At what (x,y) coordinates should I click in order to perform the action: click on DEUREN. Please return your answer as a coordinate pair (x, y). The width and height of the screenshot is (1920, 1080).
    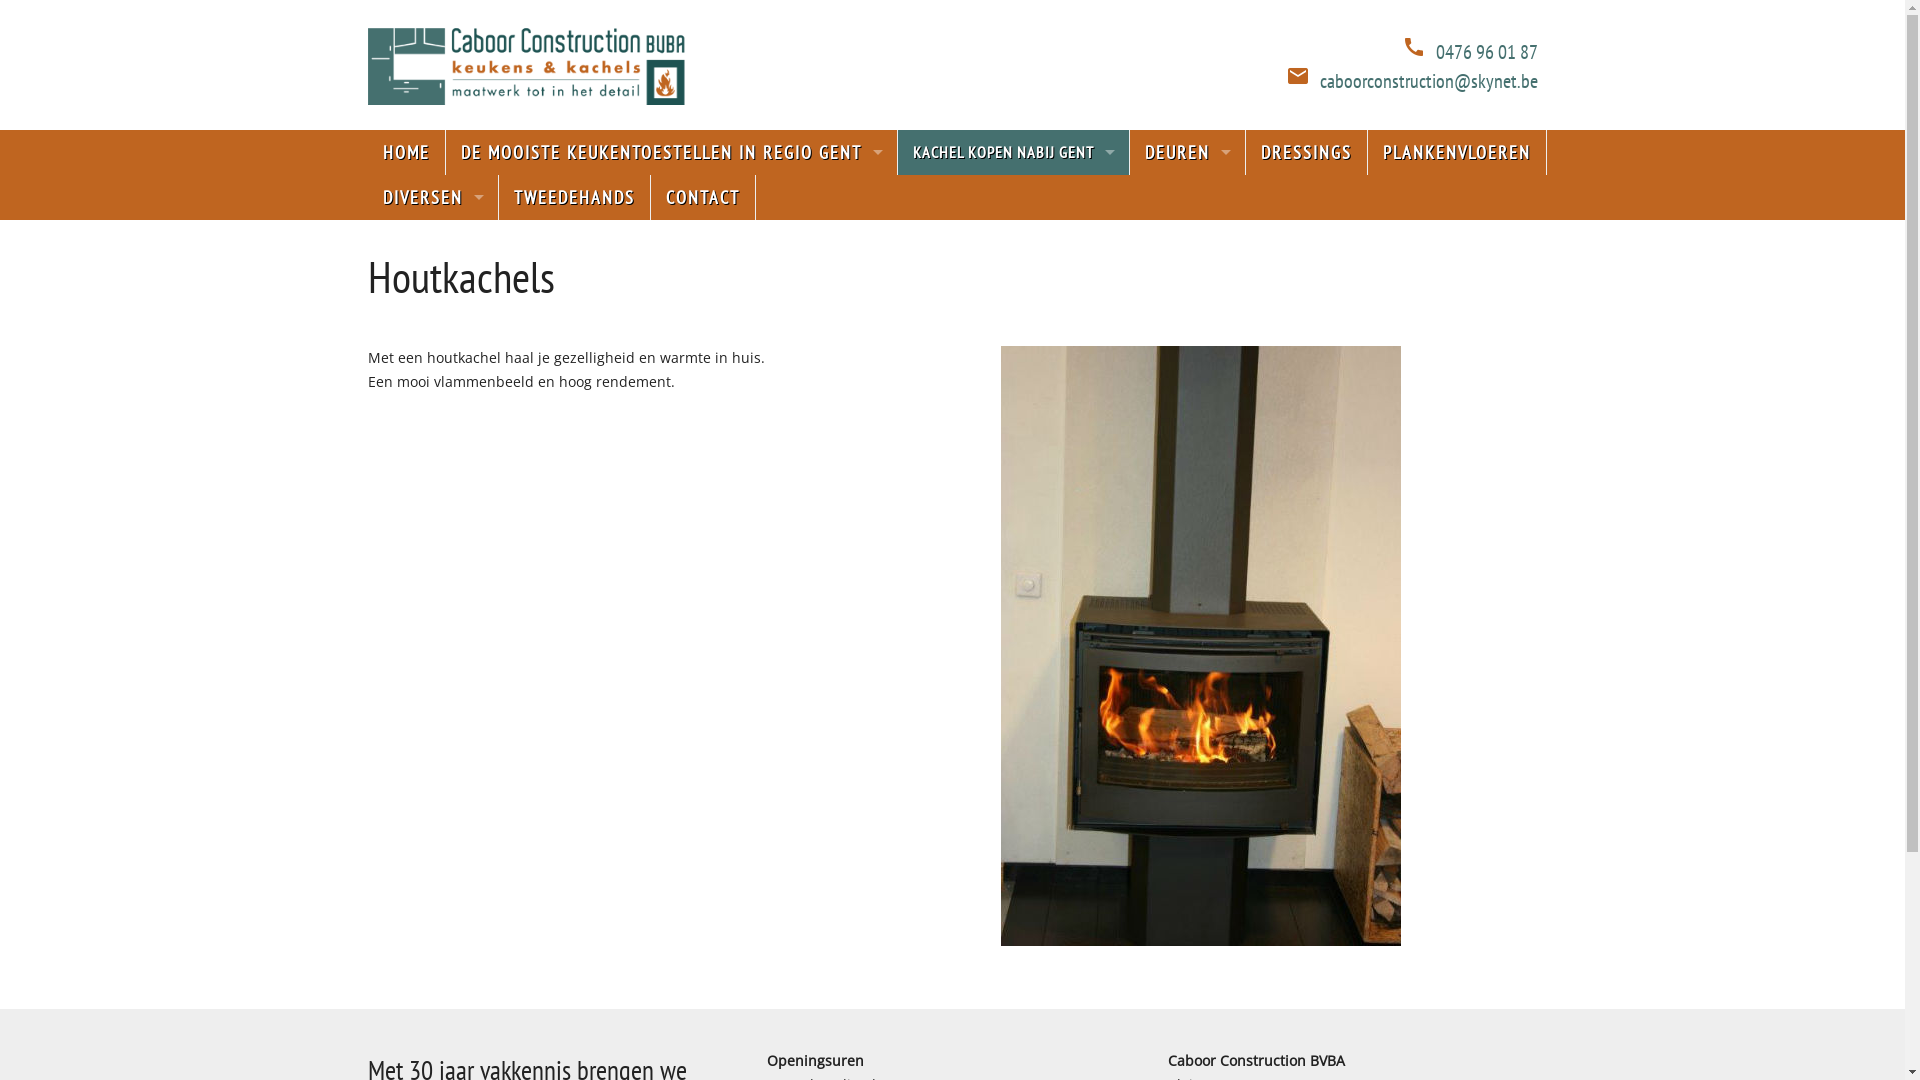
    Looking at the image, I should click on (1188, 152).